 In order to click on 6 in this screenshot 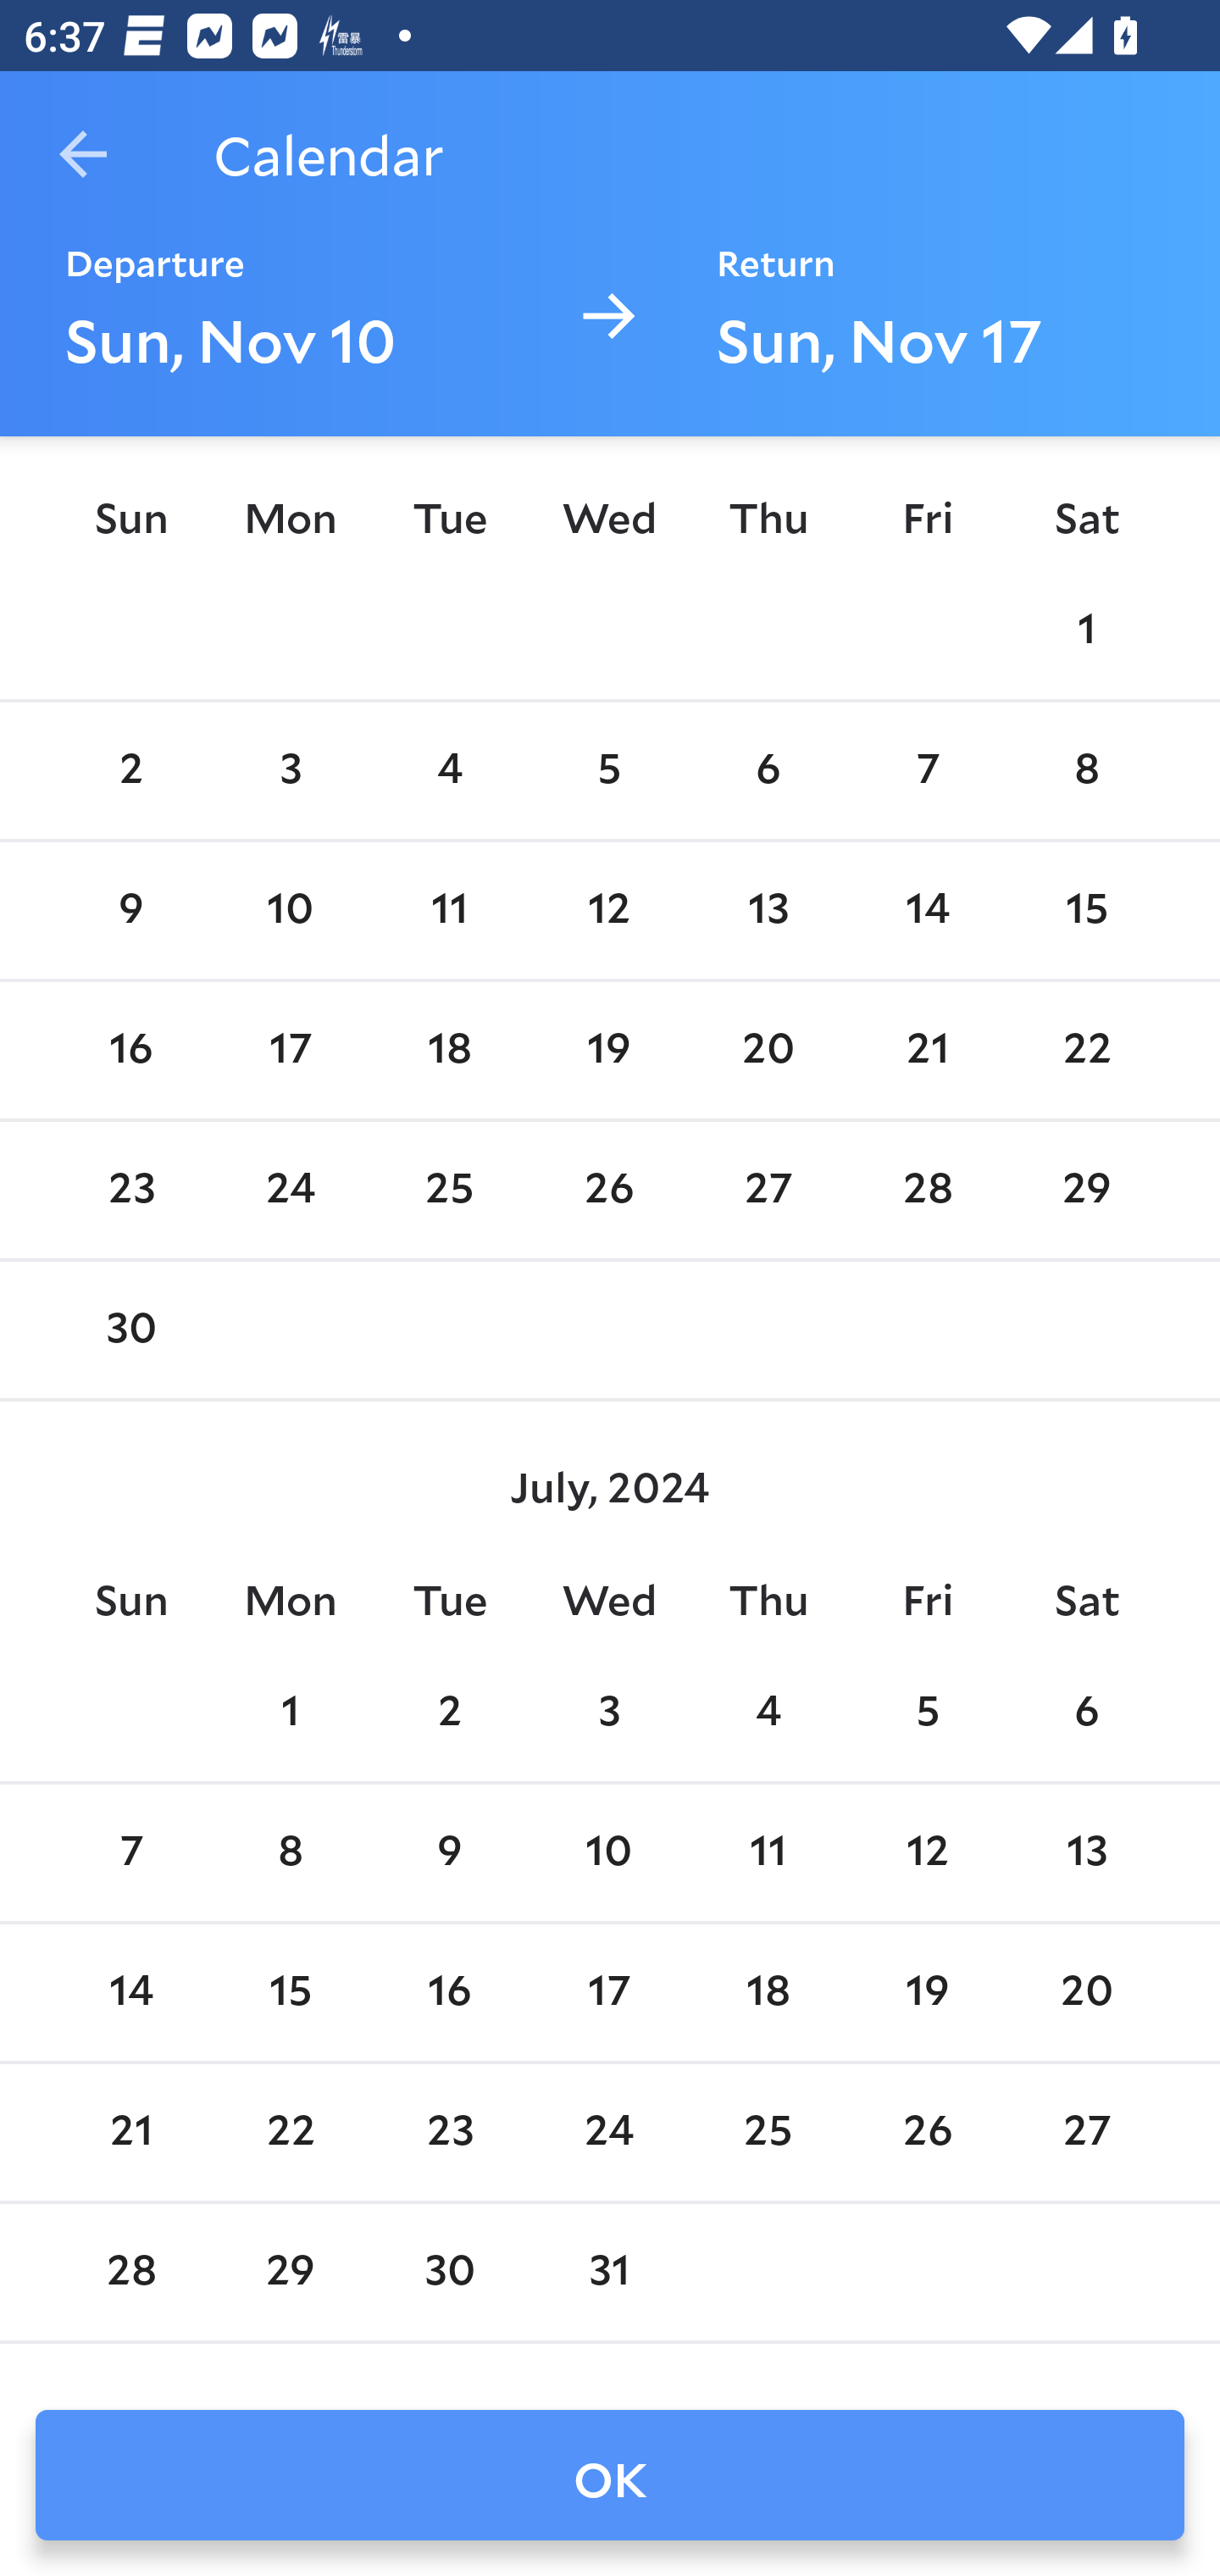, I will do `click(1086, 1713)`.